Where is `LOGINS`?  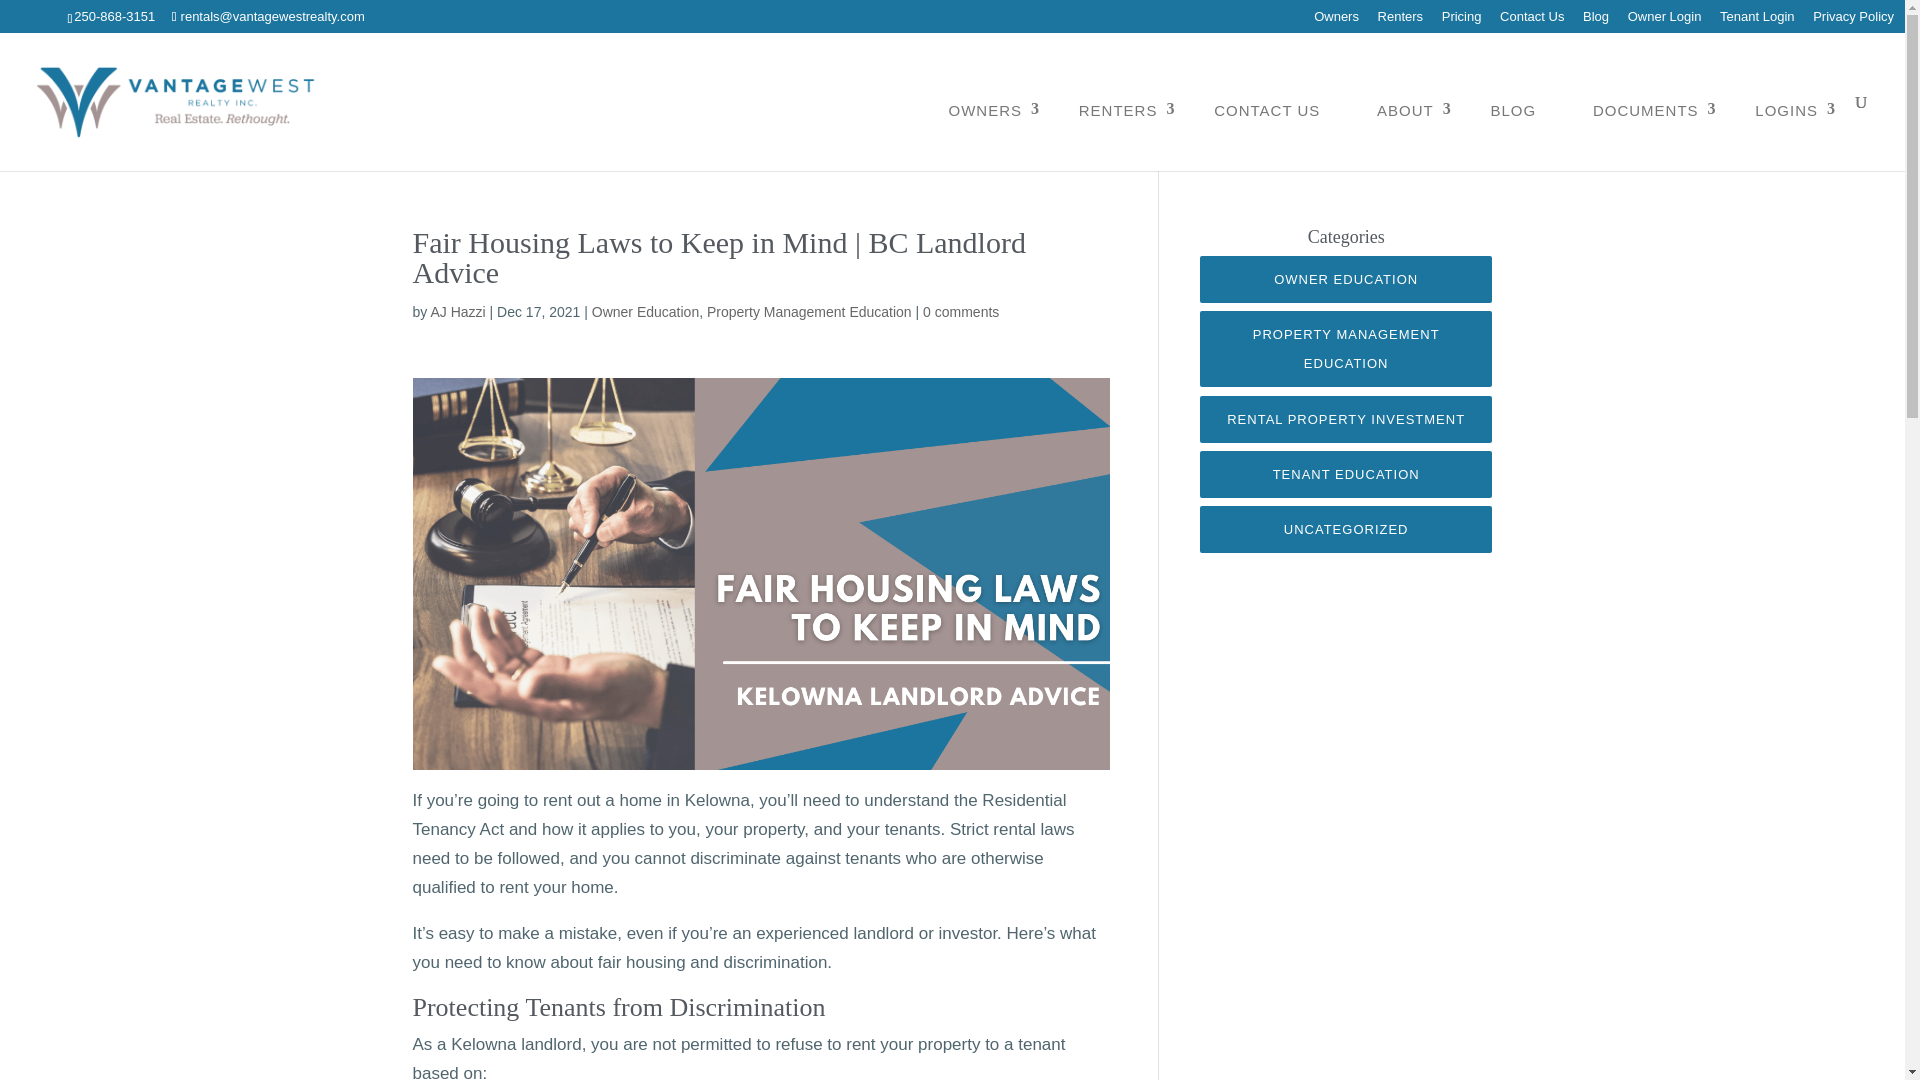 LOGINS is located at coordinates (1786, 110).